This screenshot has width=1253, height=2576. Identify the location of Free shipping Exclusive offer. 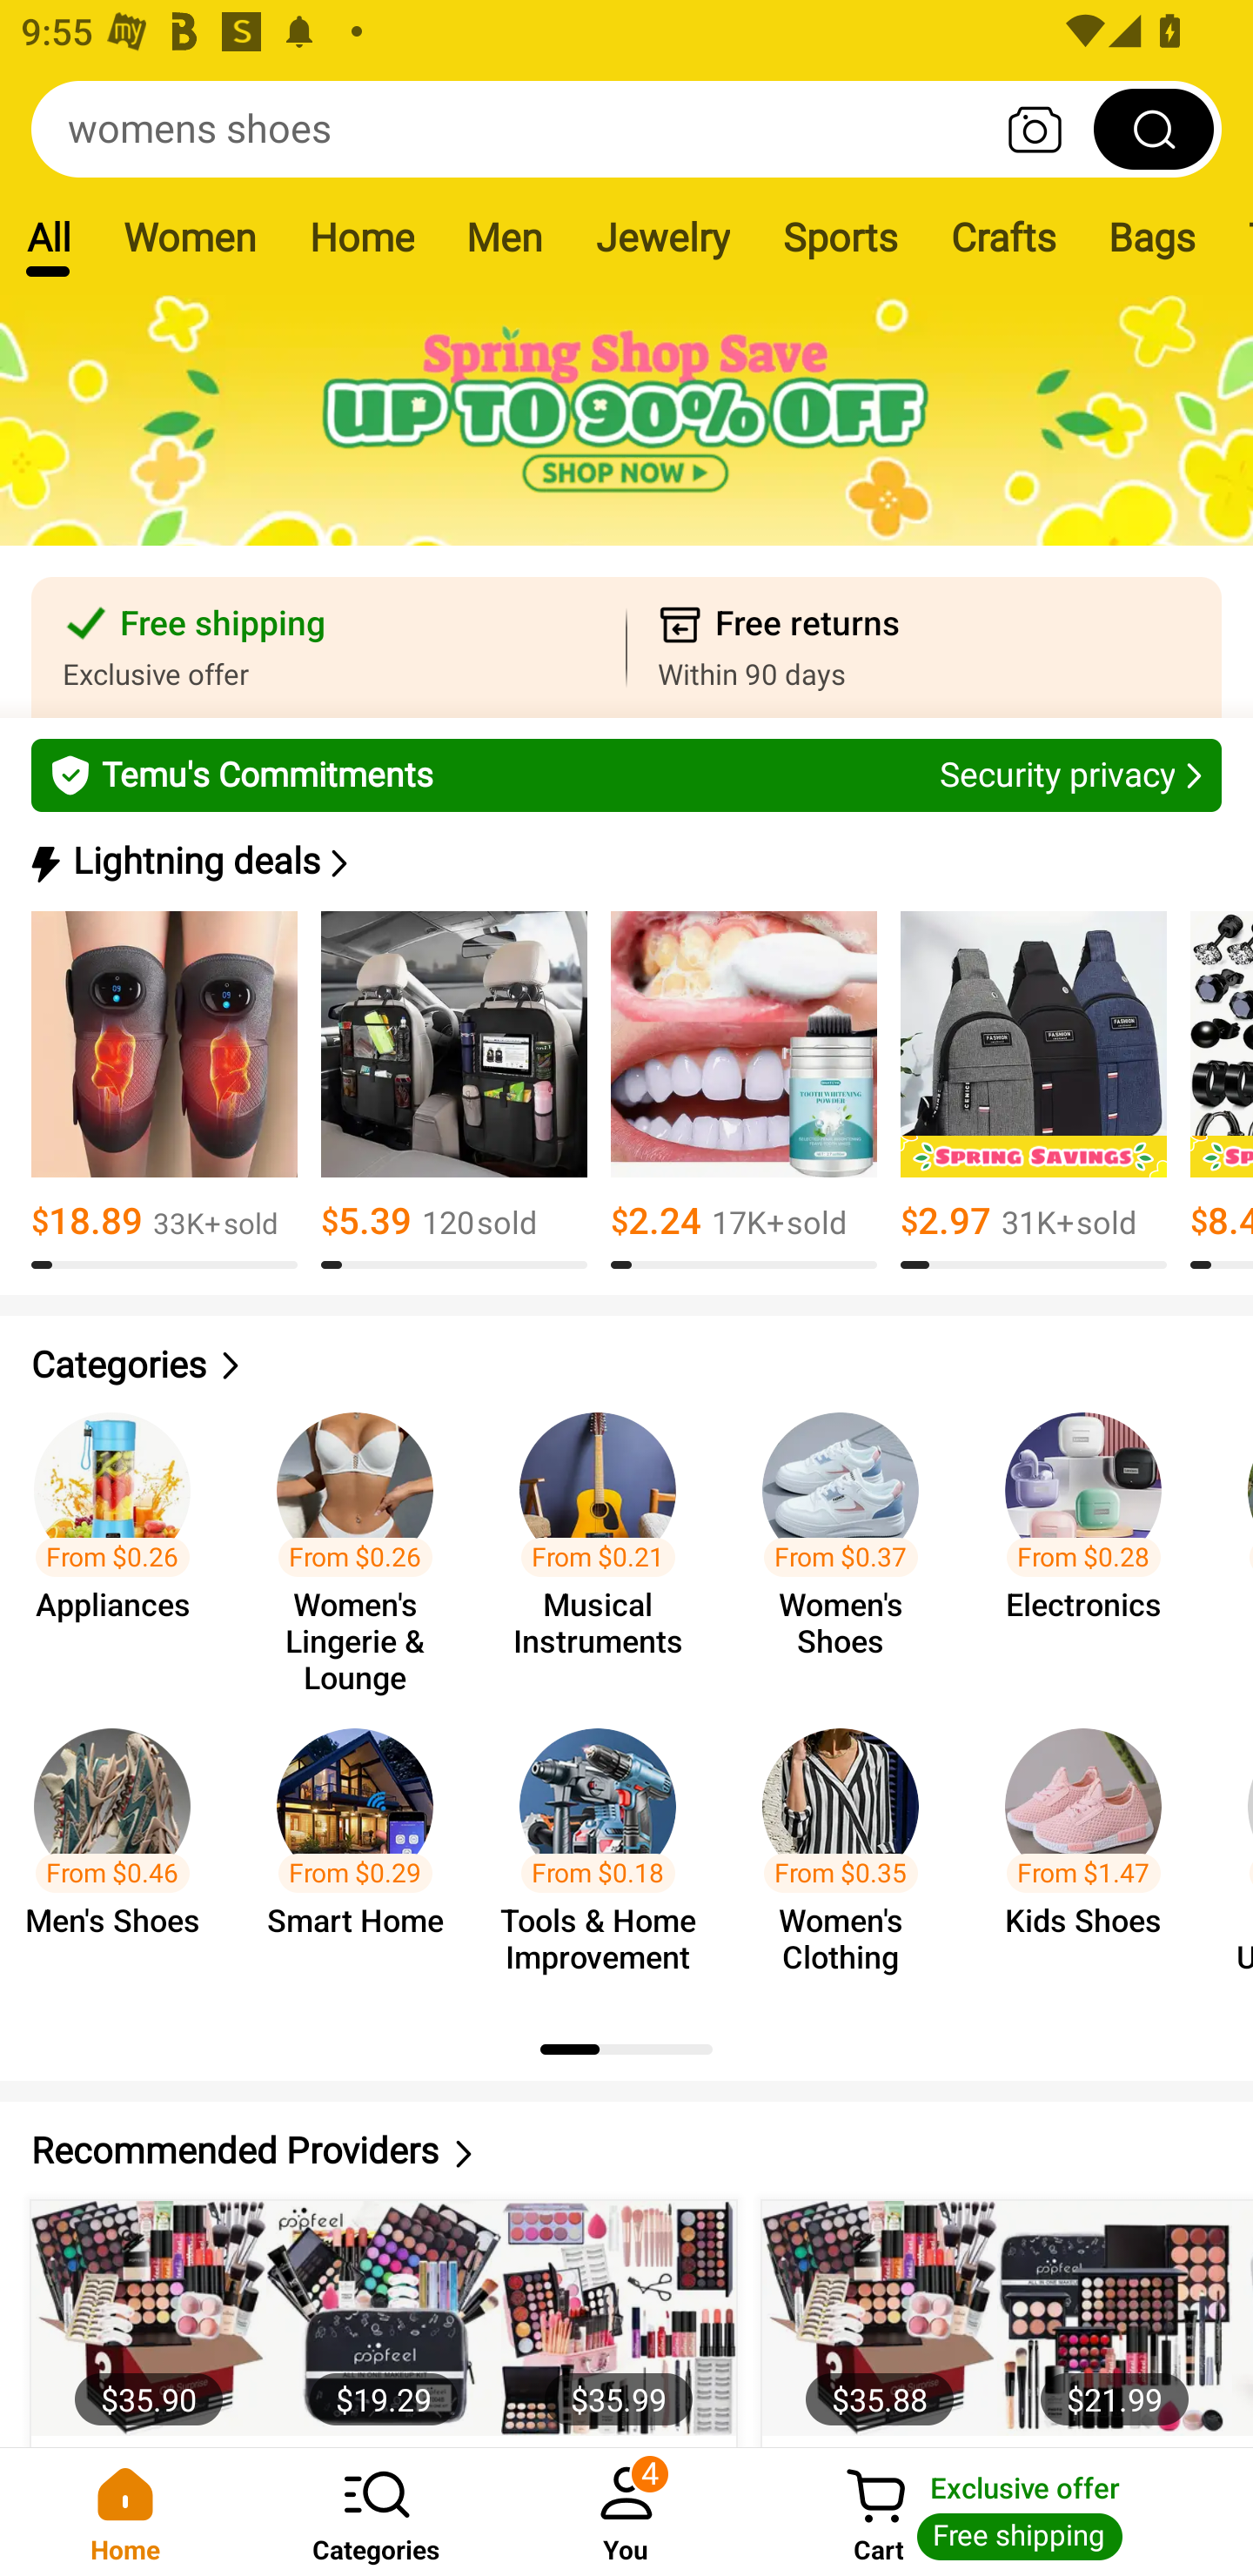
(329, 647).